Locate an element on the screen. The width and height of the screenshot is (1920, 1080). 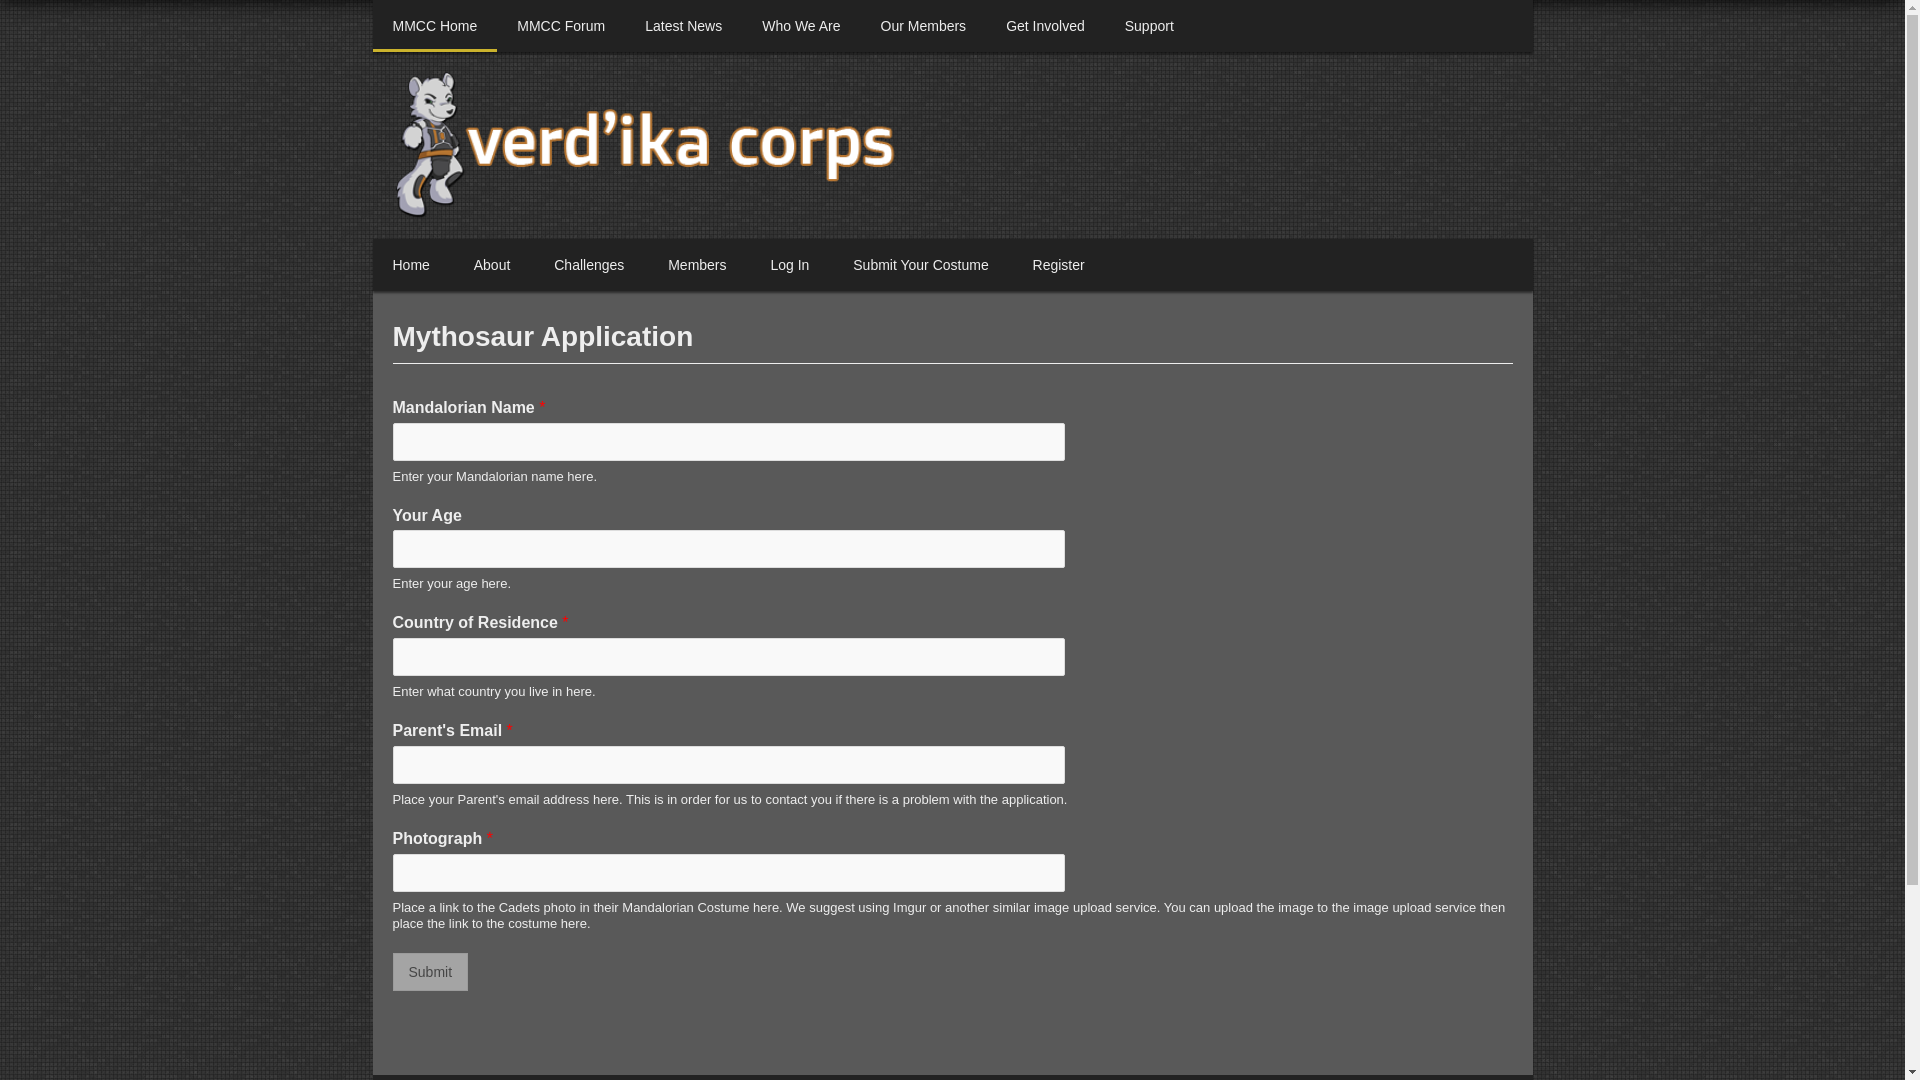
Members is located at coordinates (697, 264).